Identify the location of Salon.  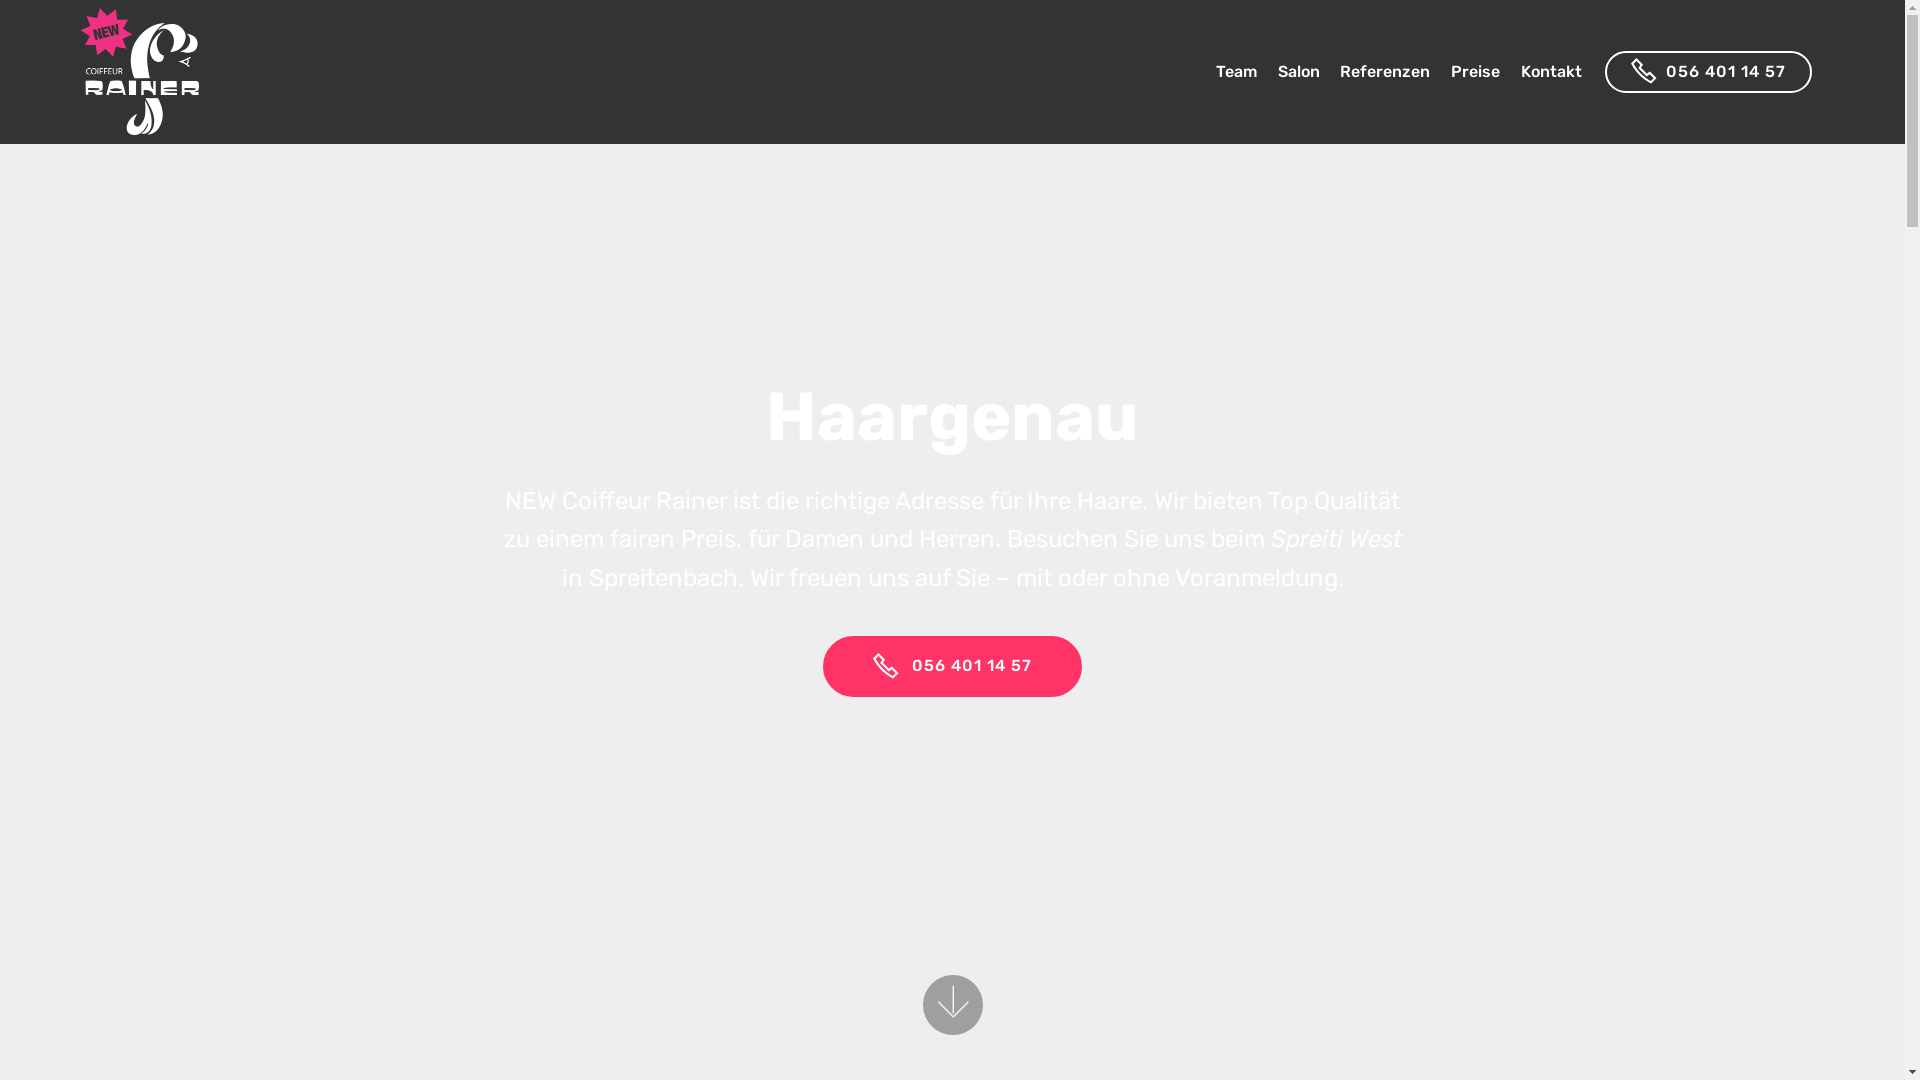
(1299, 72).